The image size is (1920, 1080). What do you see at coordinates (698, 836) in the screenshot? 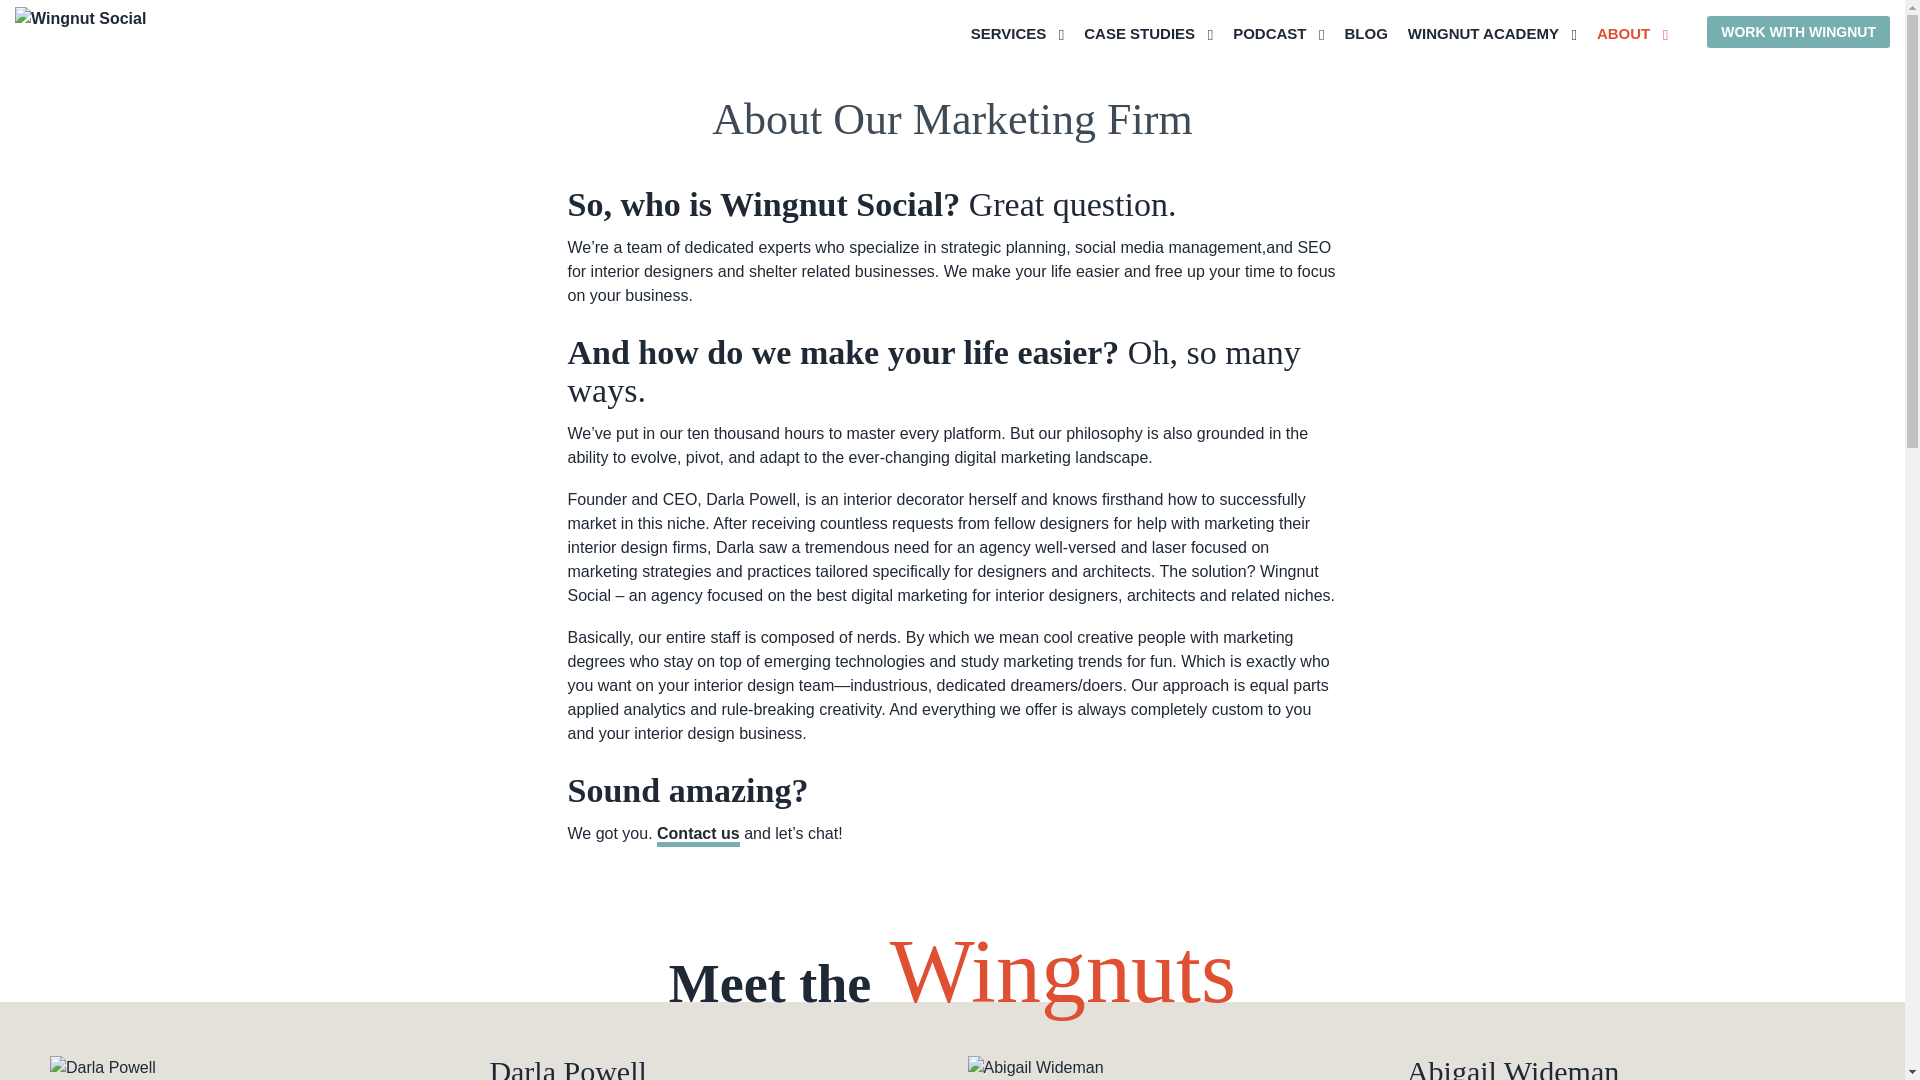
I see `WINGNUT ACADEMY` at bounding box center [698, 836].